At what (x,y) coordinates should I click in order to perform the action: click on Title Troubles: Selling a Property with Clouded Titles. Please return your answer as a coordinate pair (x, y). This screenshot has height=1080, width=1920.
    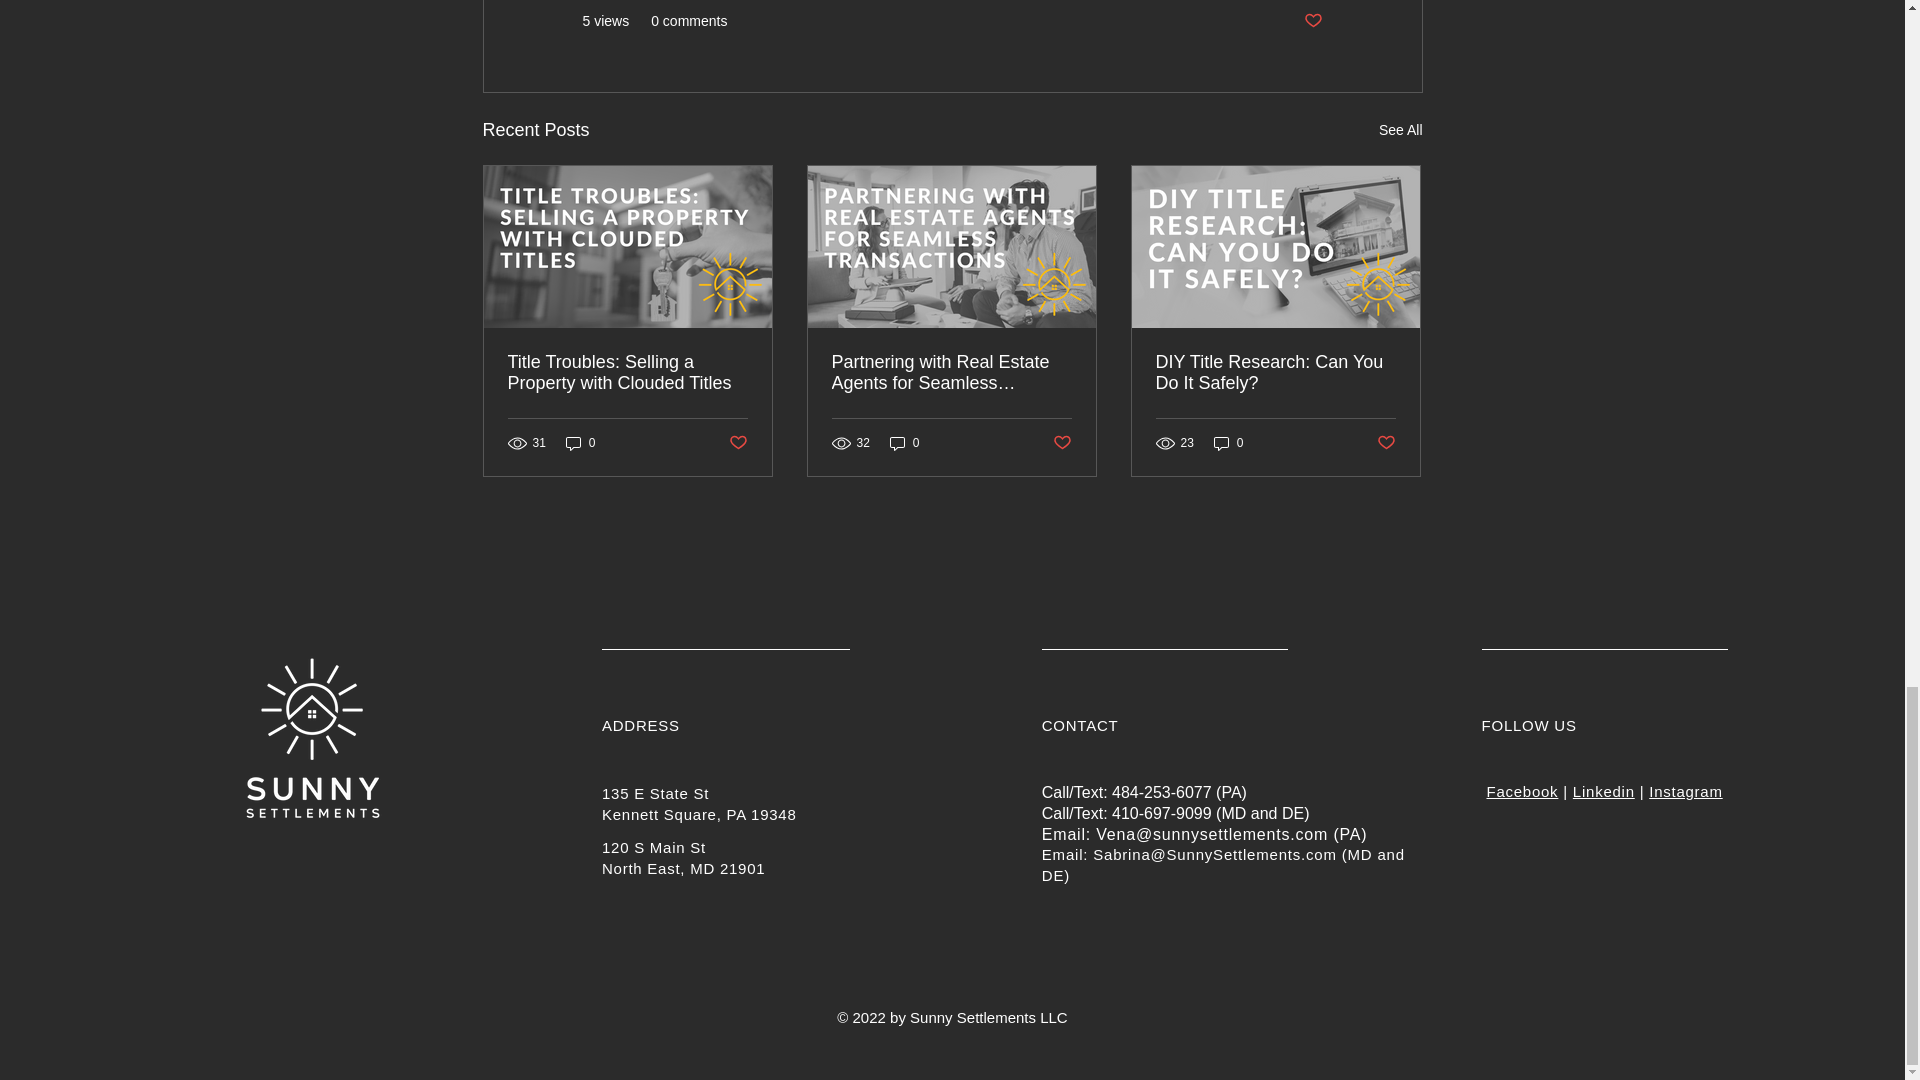
    Looking at the image, I should click on (628, 373).